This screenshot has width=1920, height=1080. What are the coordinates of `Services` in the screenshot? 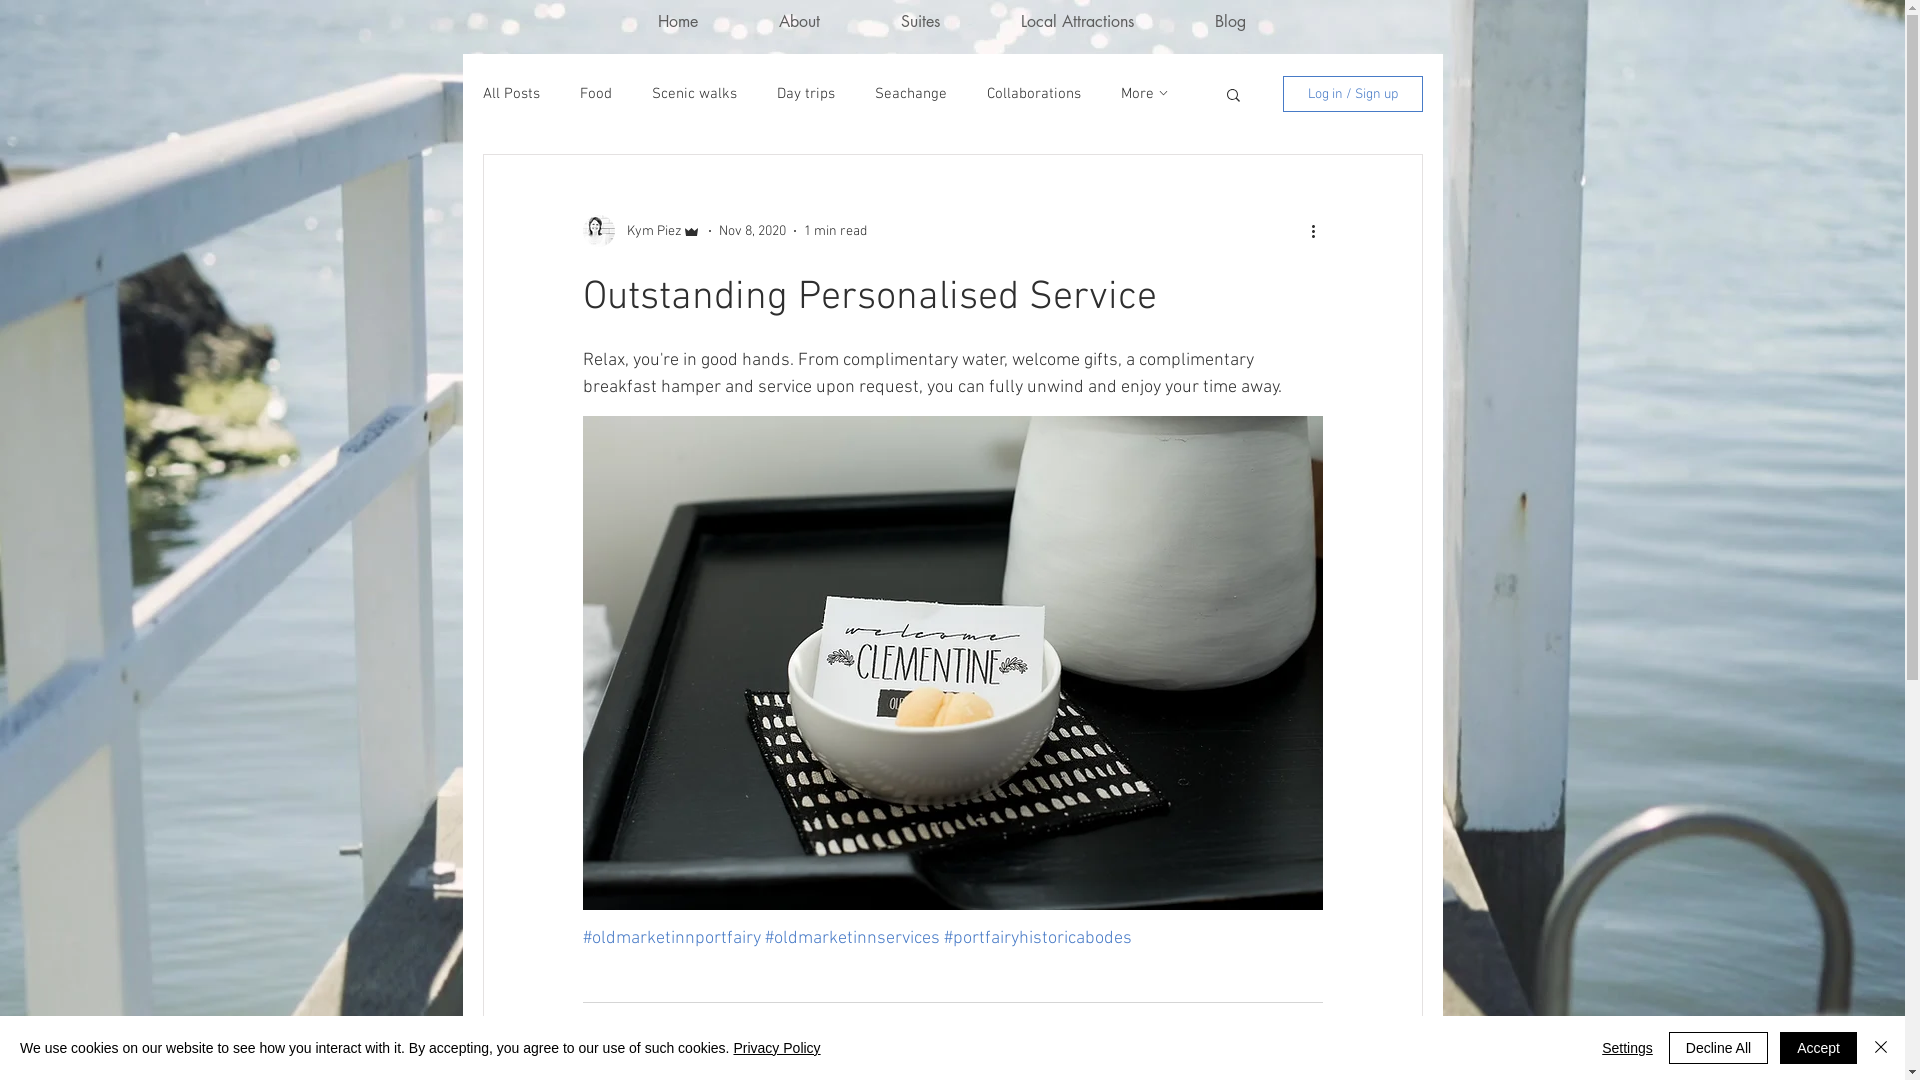 It's located at (1296, 1032).